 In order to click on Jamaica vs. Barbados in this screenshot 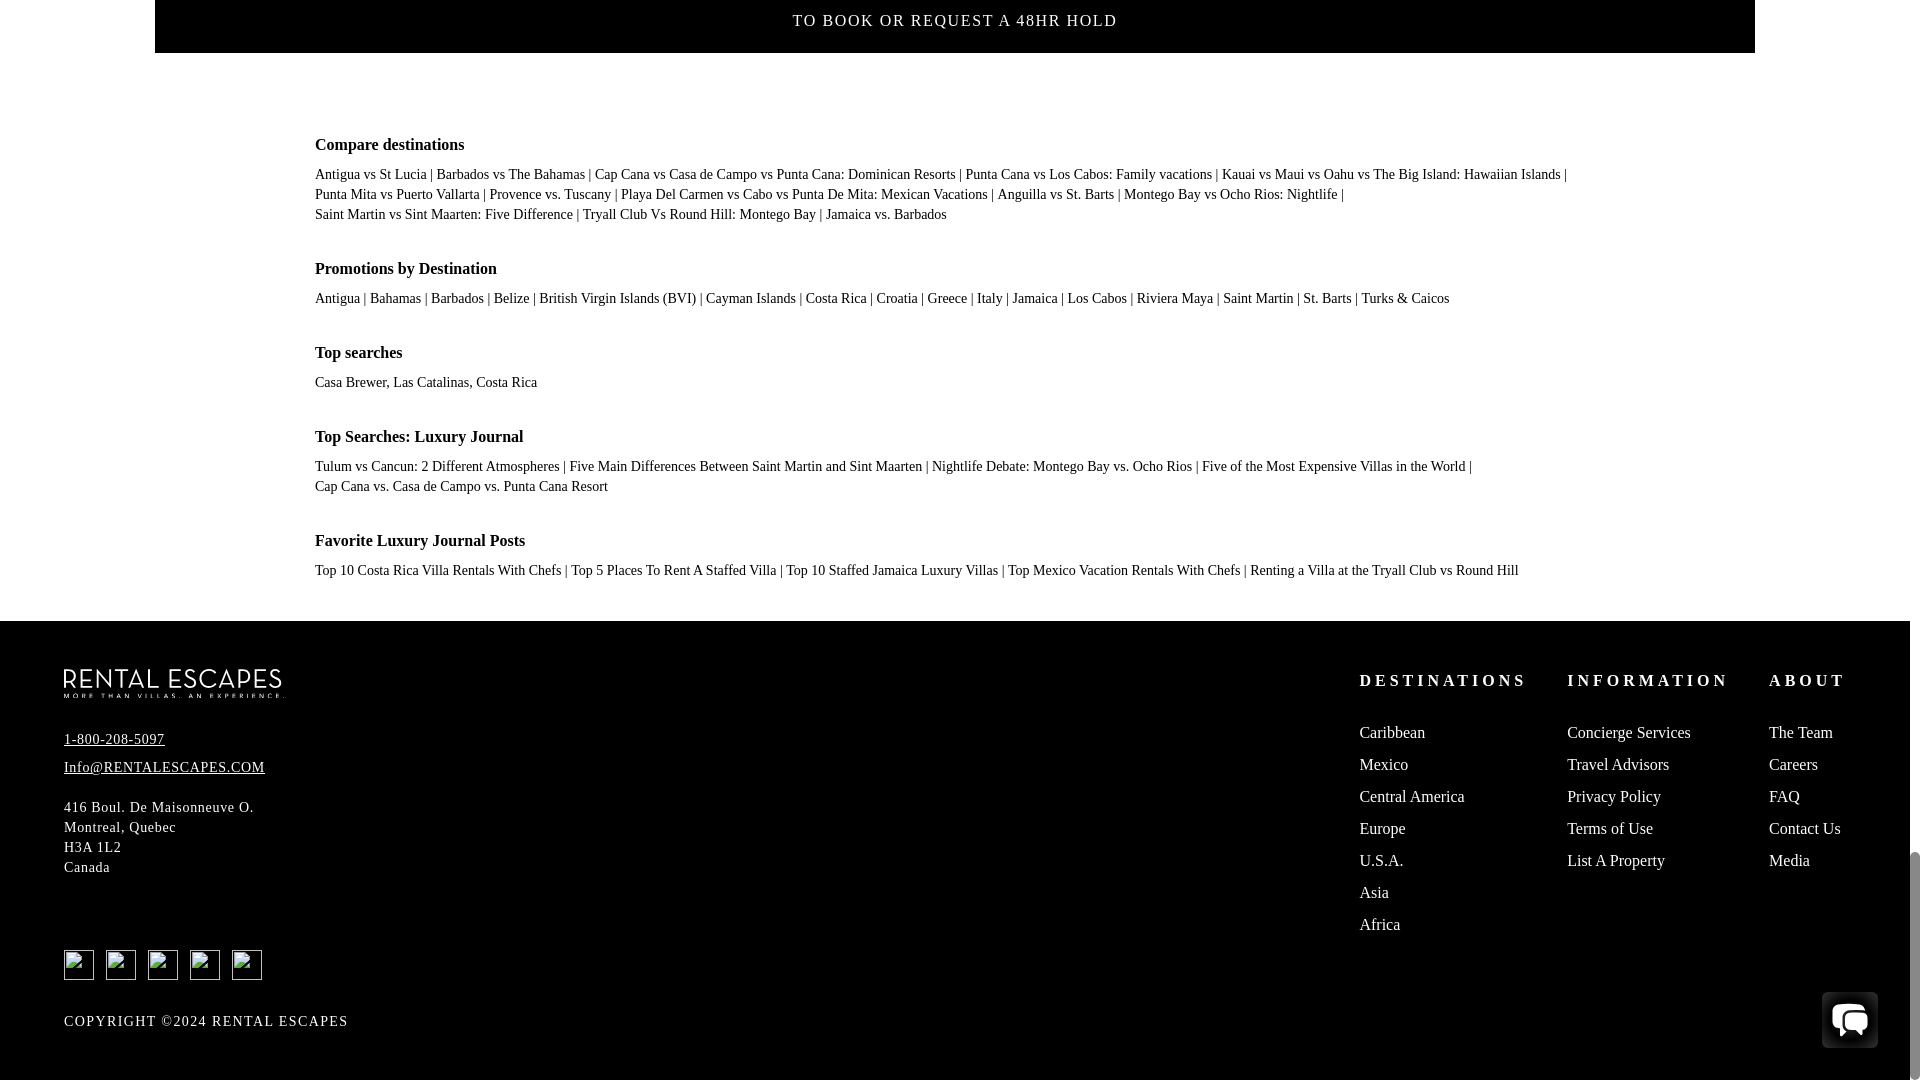, I will do `click(886, 214)`.